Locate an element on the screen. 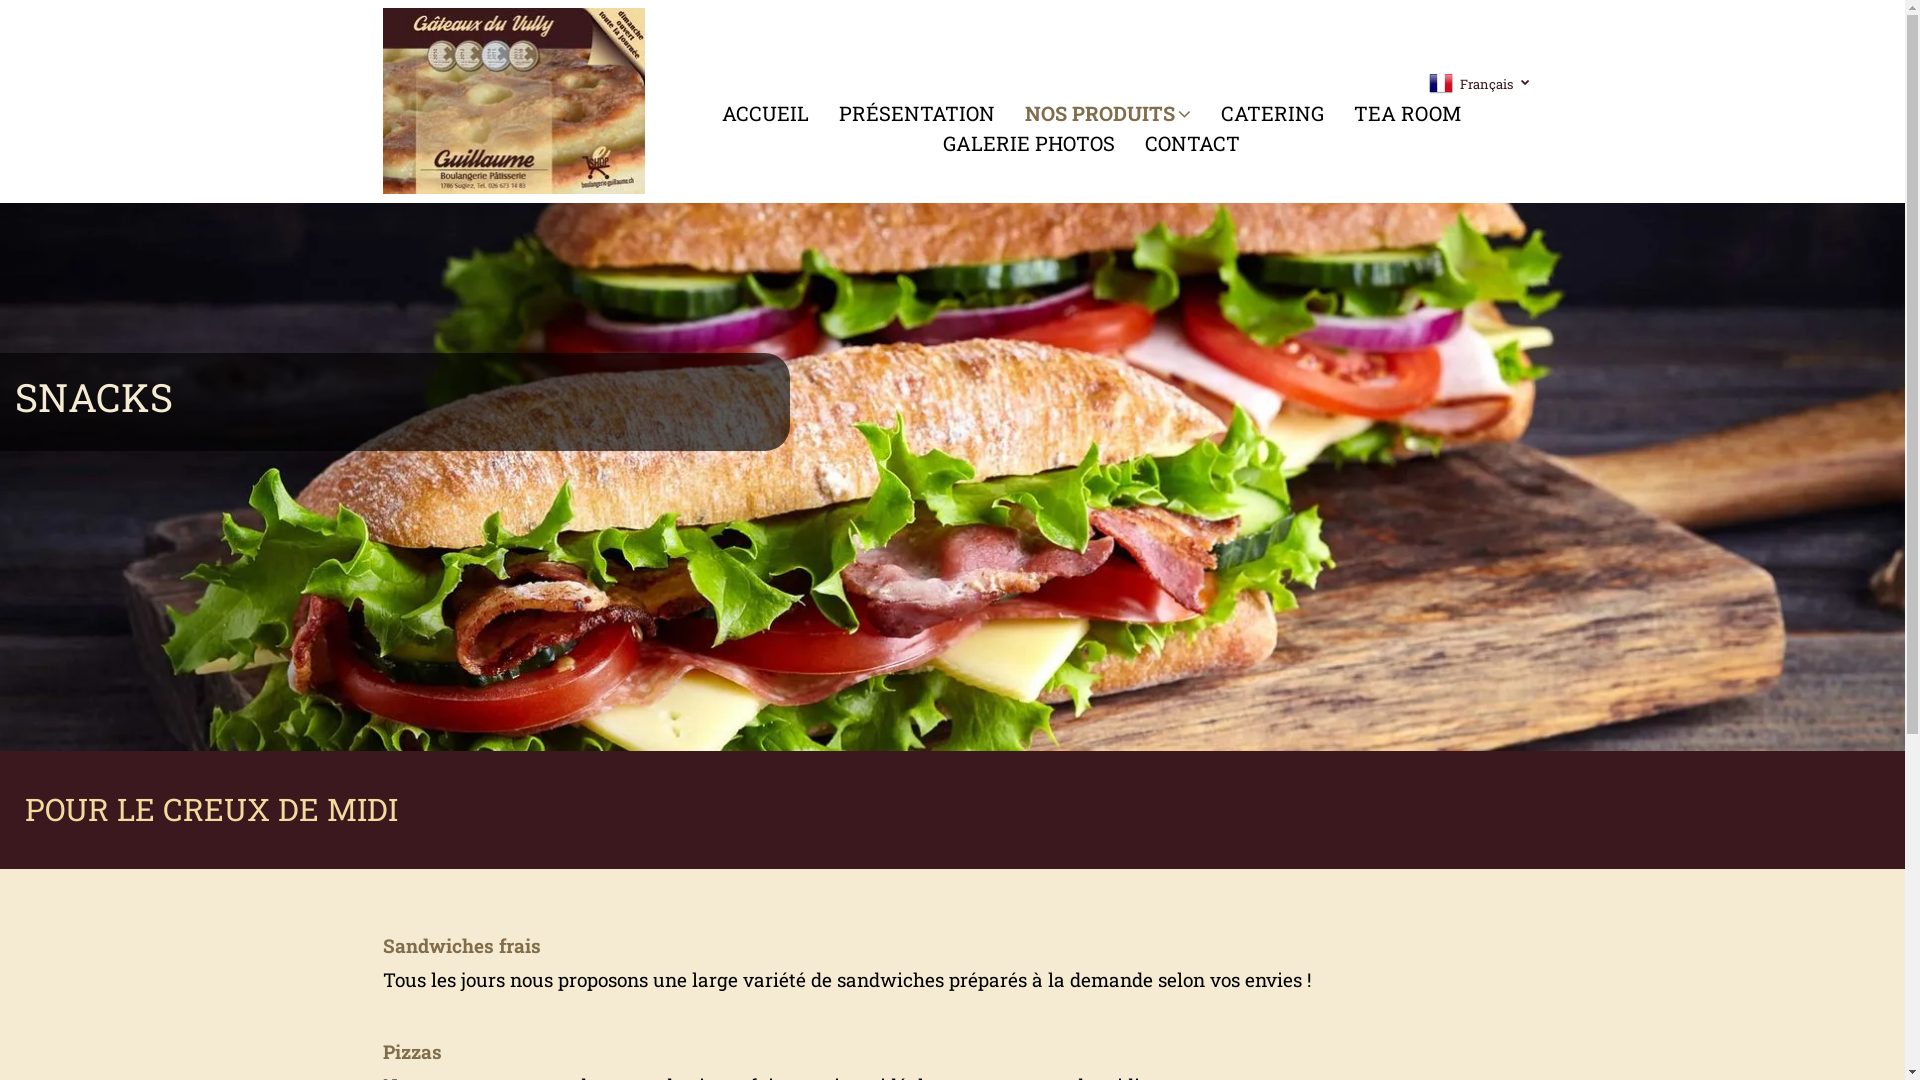 This screenshot has width=1920, height=1080. GALERIE PHOTOS is located at coordinates (1029, 143).